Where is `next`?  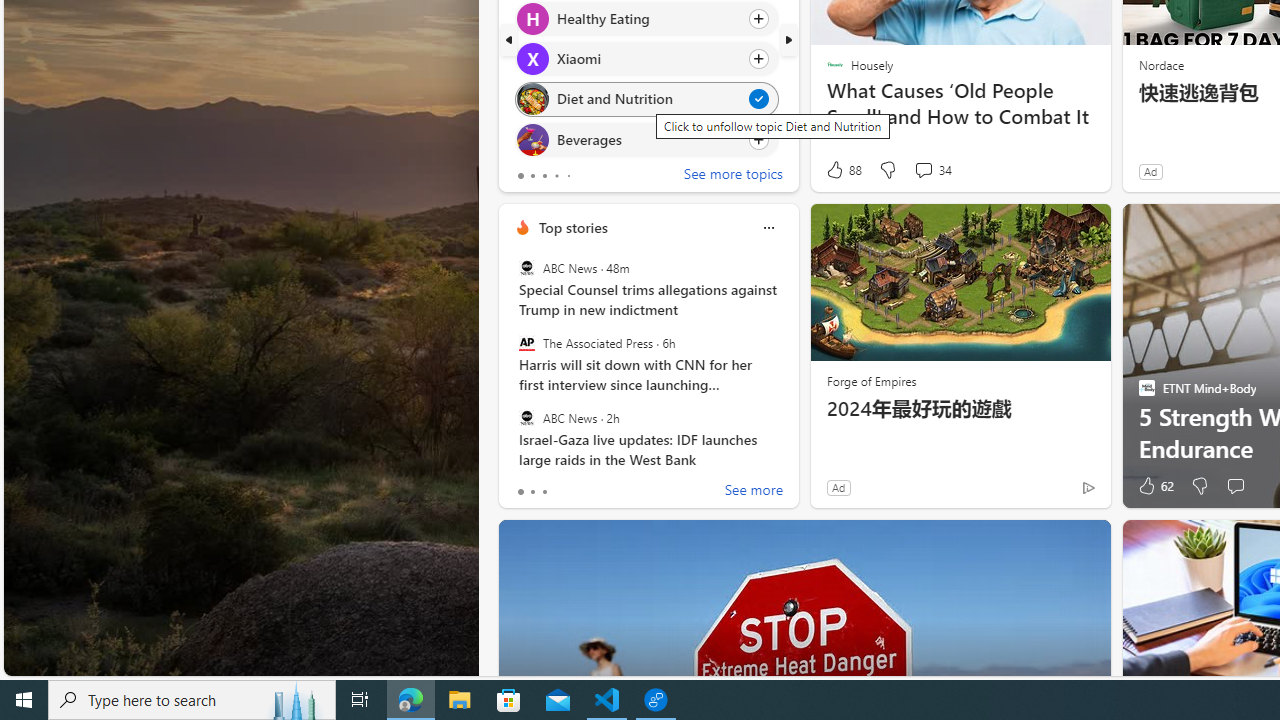
next is located at coordinates (788, 40).